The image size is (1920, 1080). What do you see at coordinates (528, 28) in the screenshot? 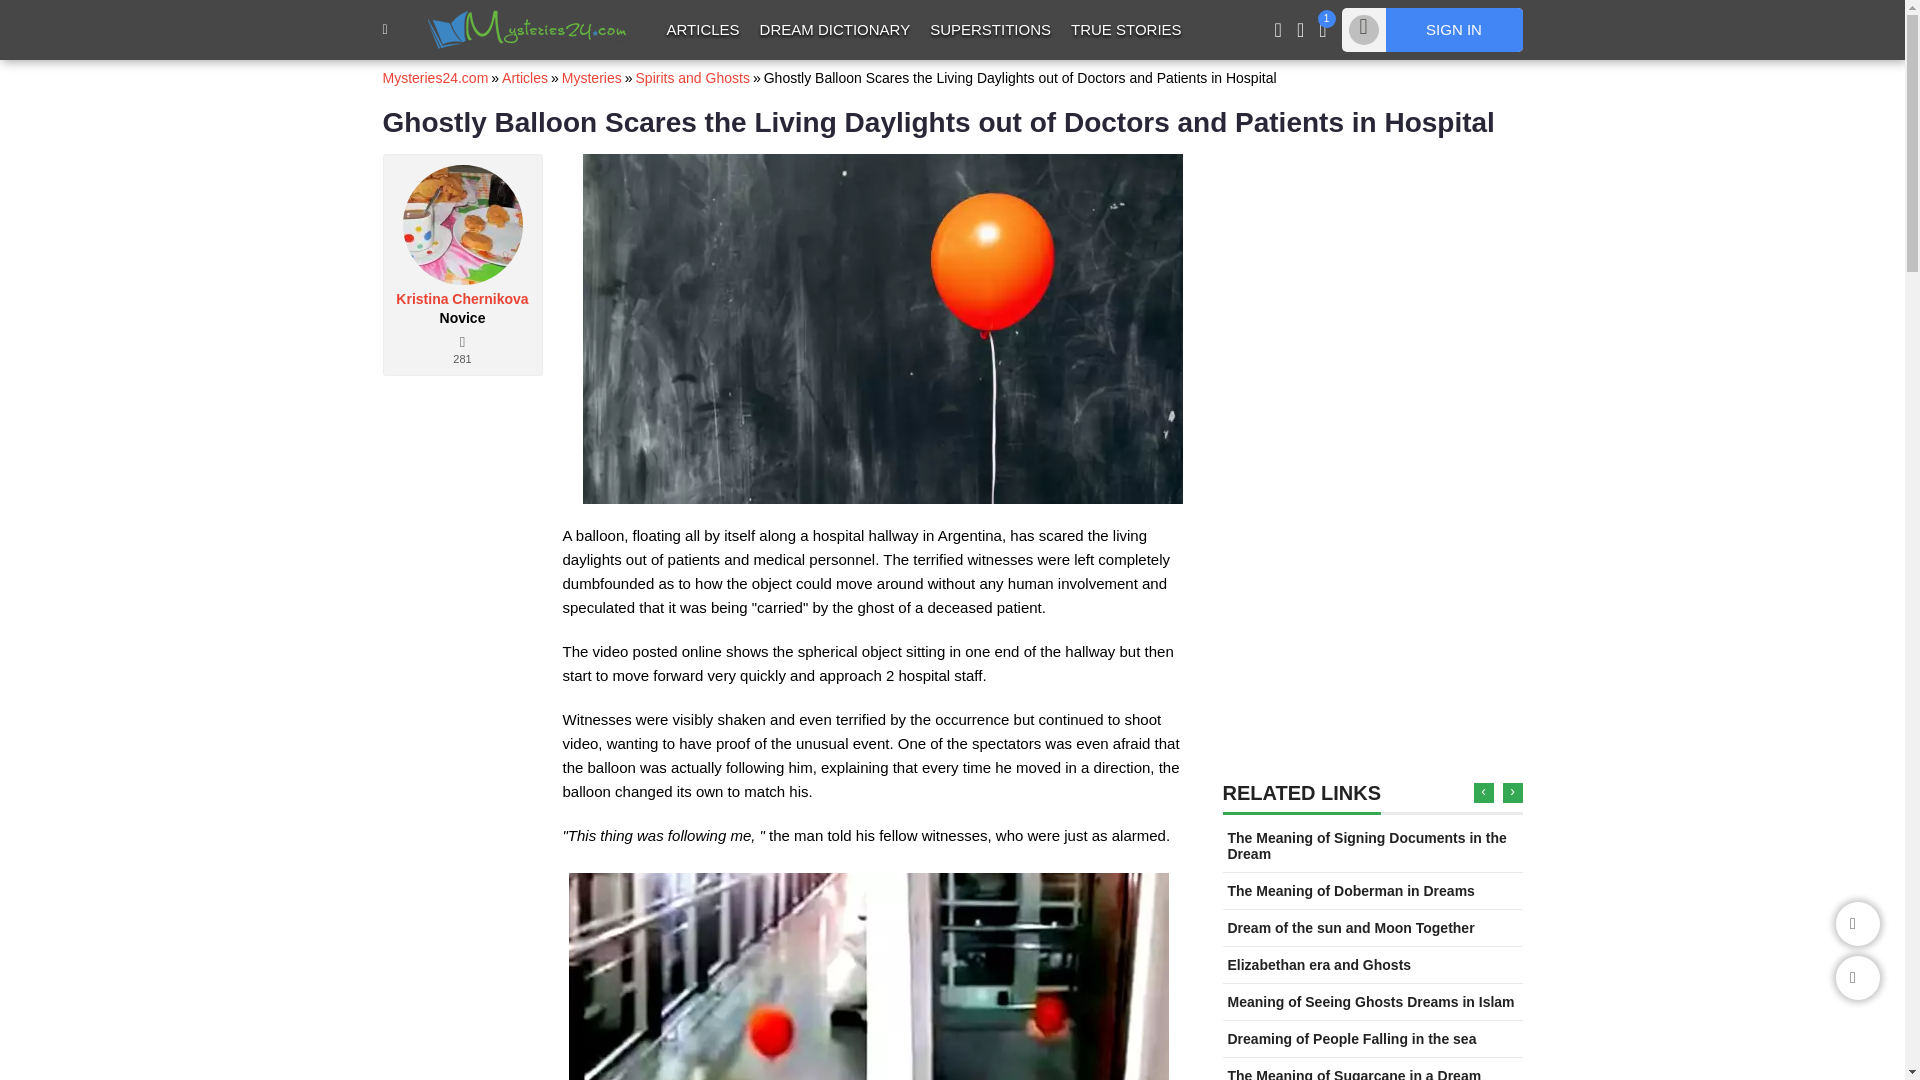
I see `mysteries24.com` at bounding box center [528, 28].